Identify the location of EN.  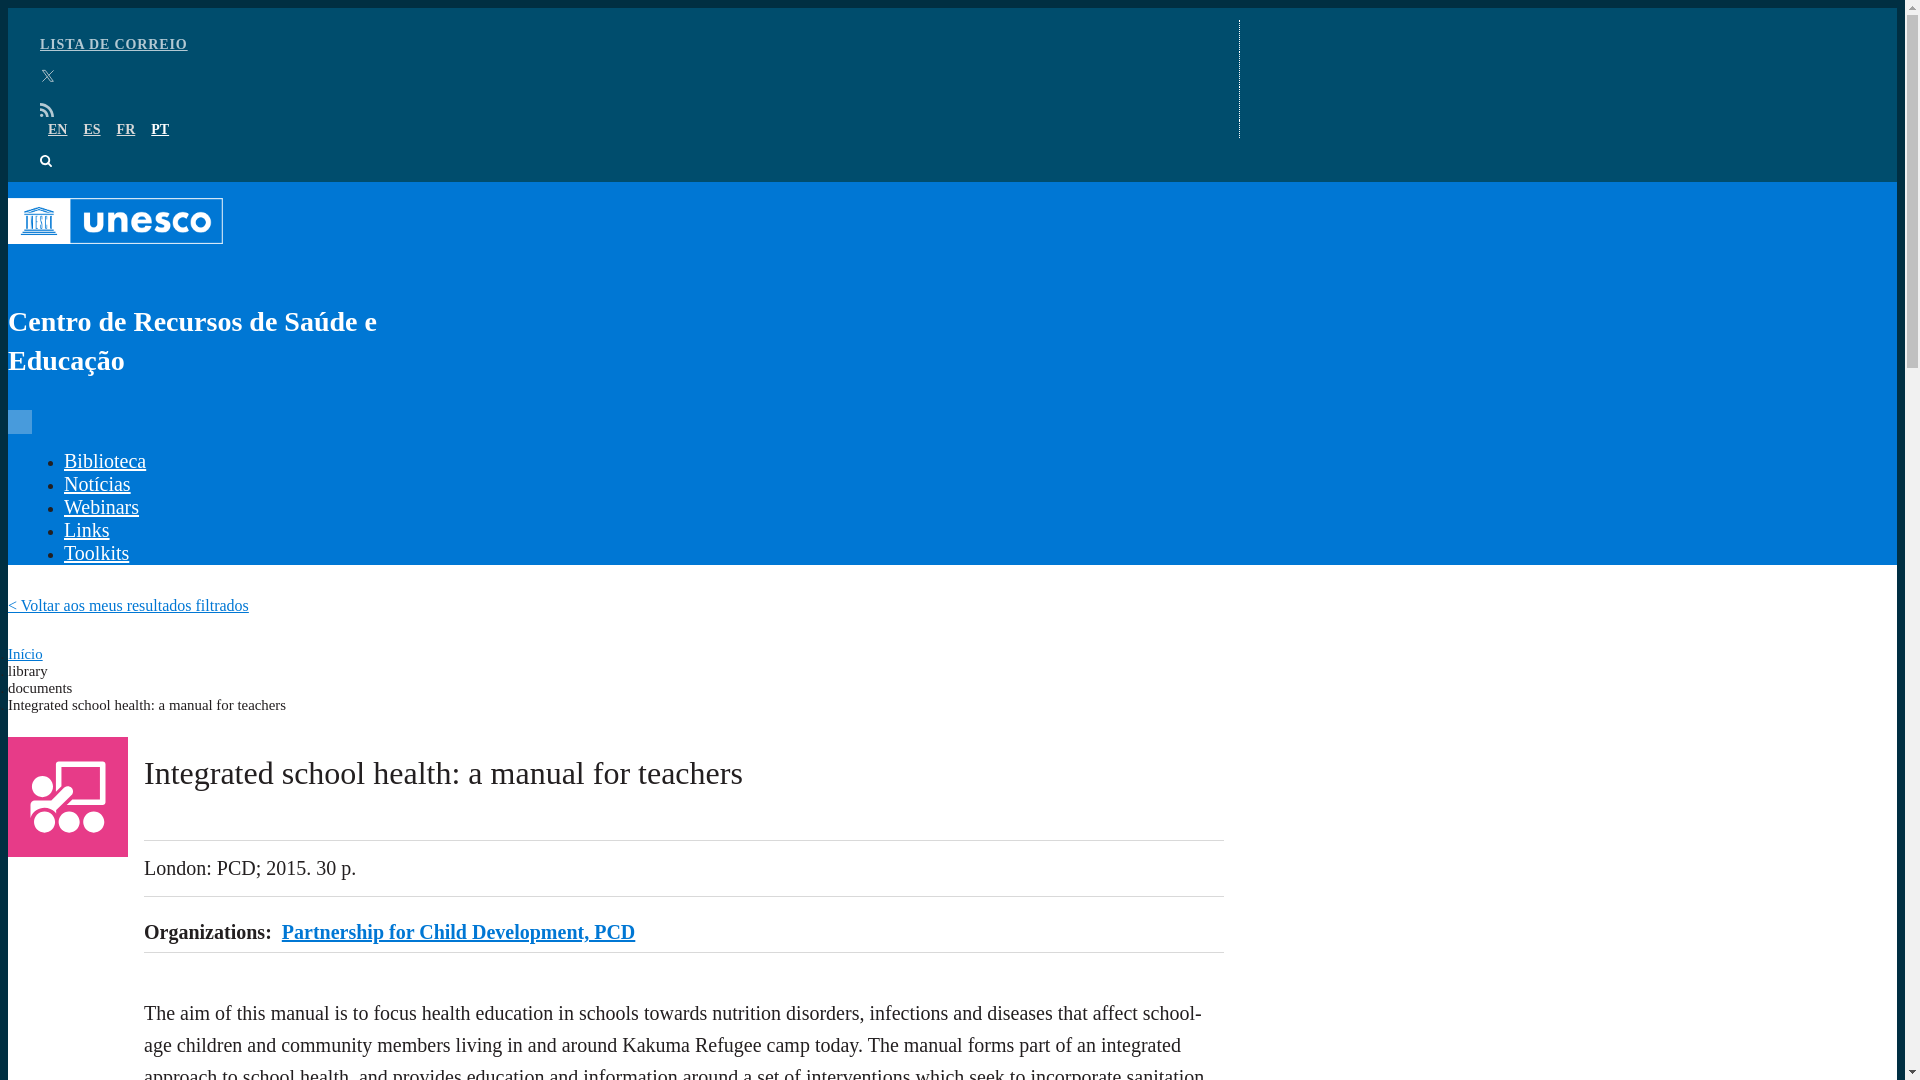
(58, 130).